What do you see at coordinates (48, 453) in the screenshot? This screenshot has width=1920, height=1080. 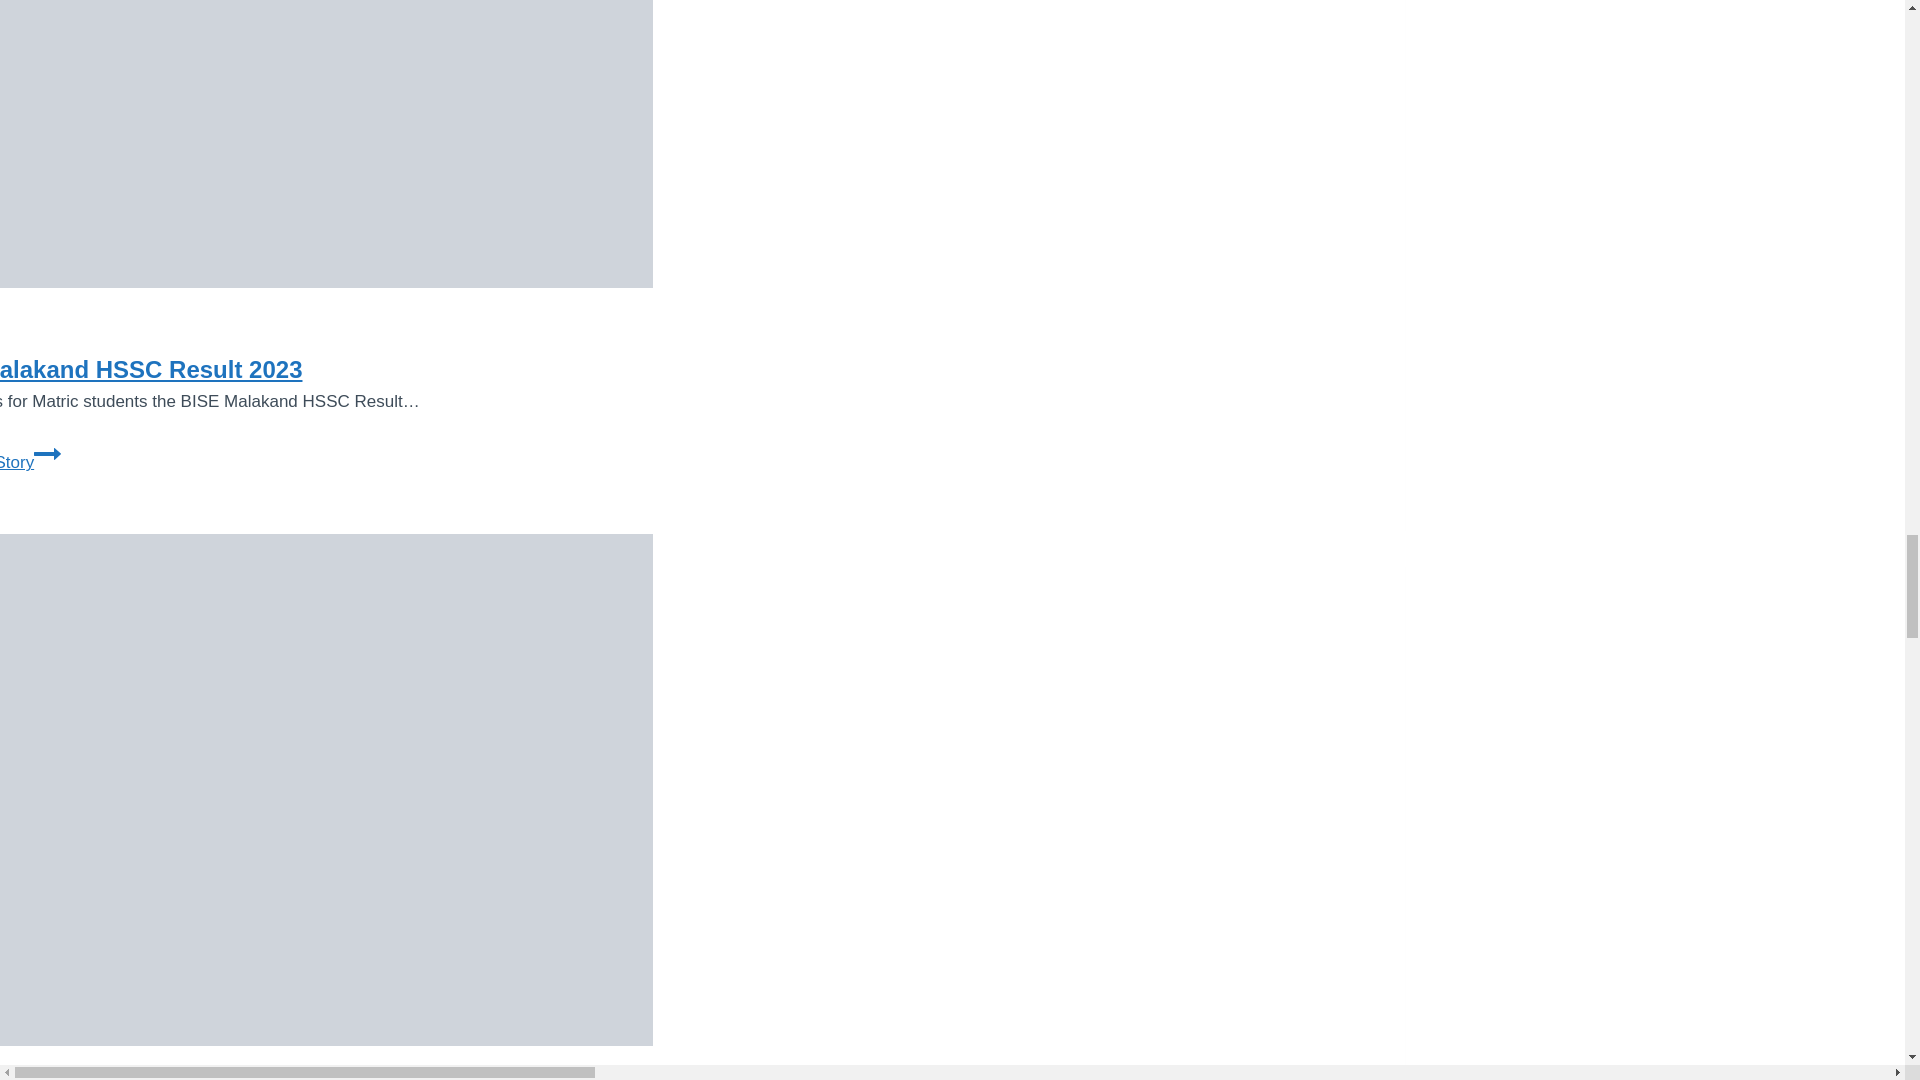 I see `Continue` at bounding box center [48, 453].